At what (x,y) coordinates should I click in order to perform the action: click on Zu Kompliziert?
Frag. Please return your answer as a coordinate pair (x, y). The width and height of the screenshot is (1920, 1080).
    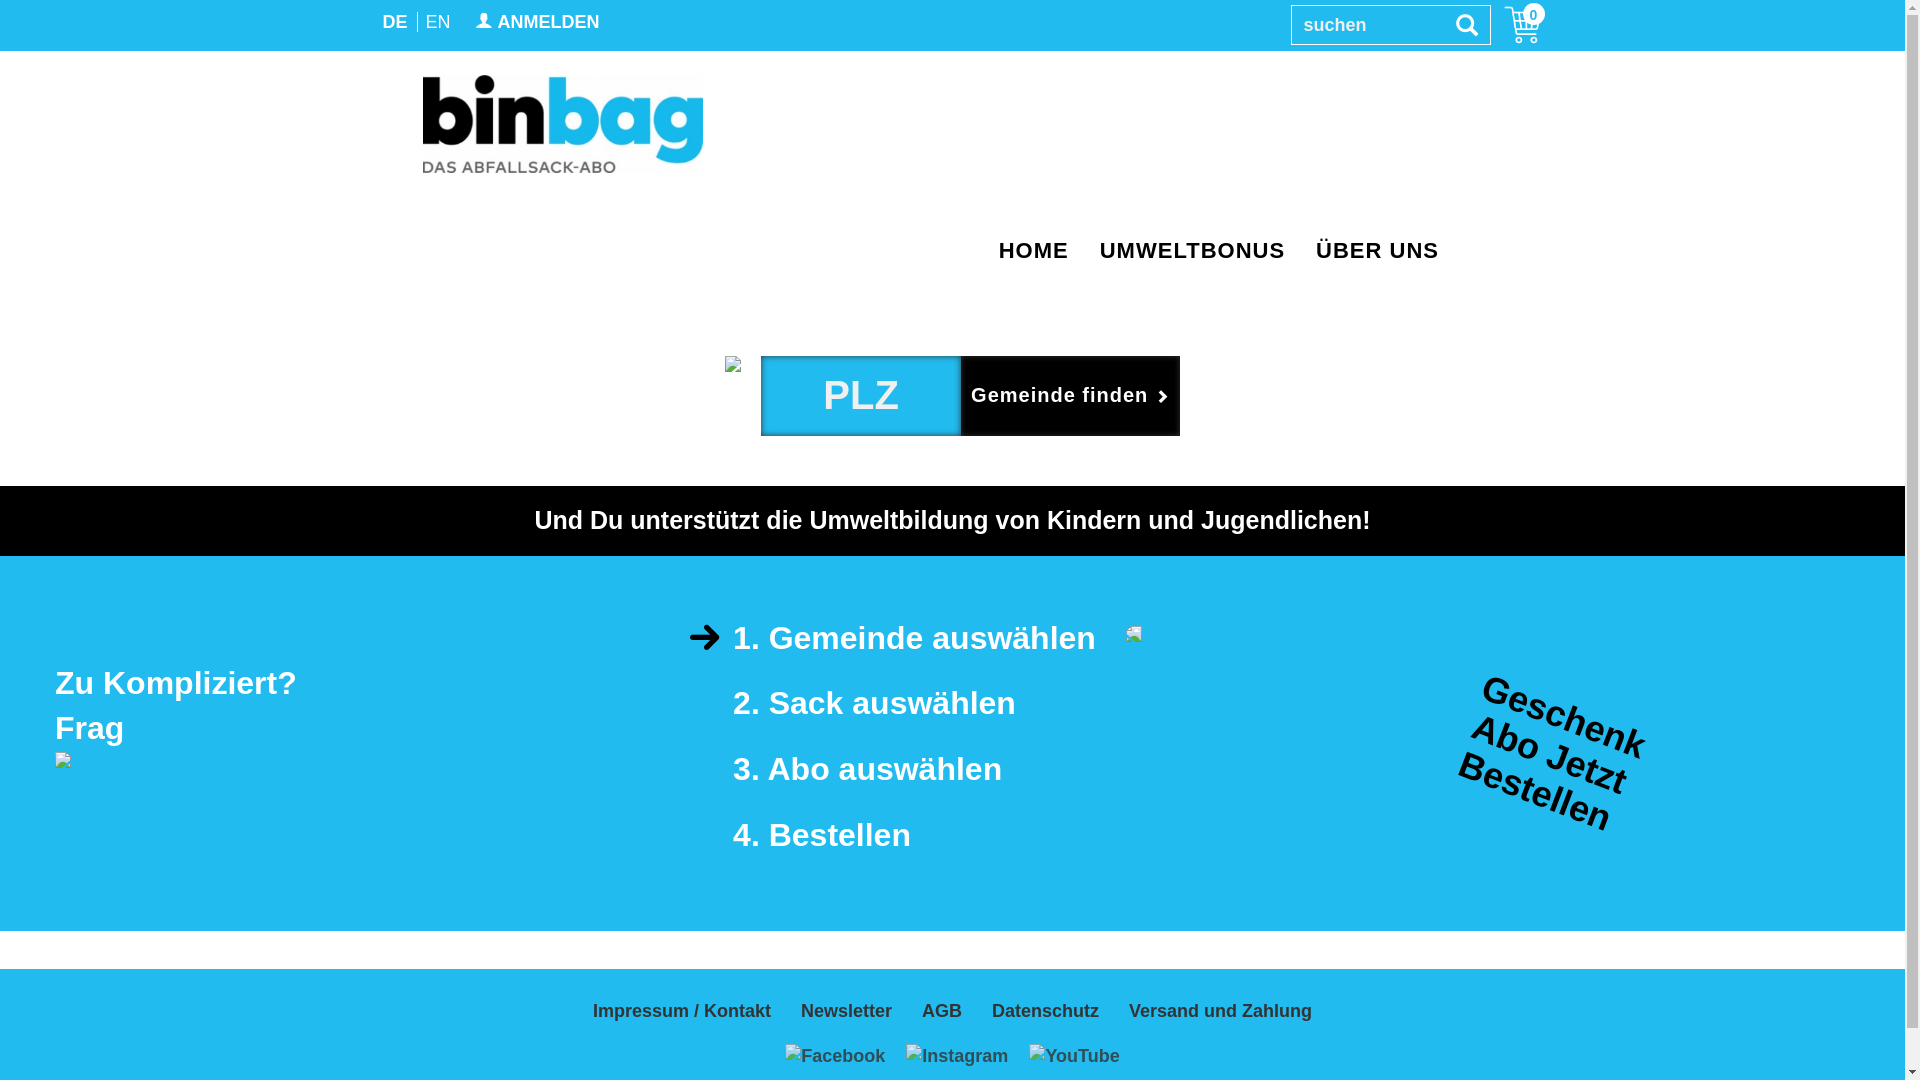
    Looking at the image, I should click on (268, 716).